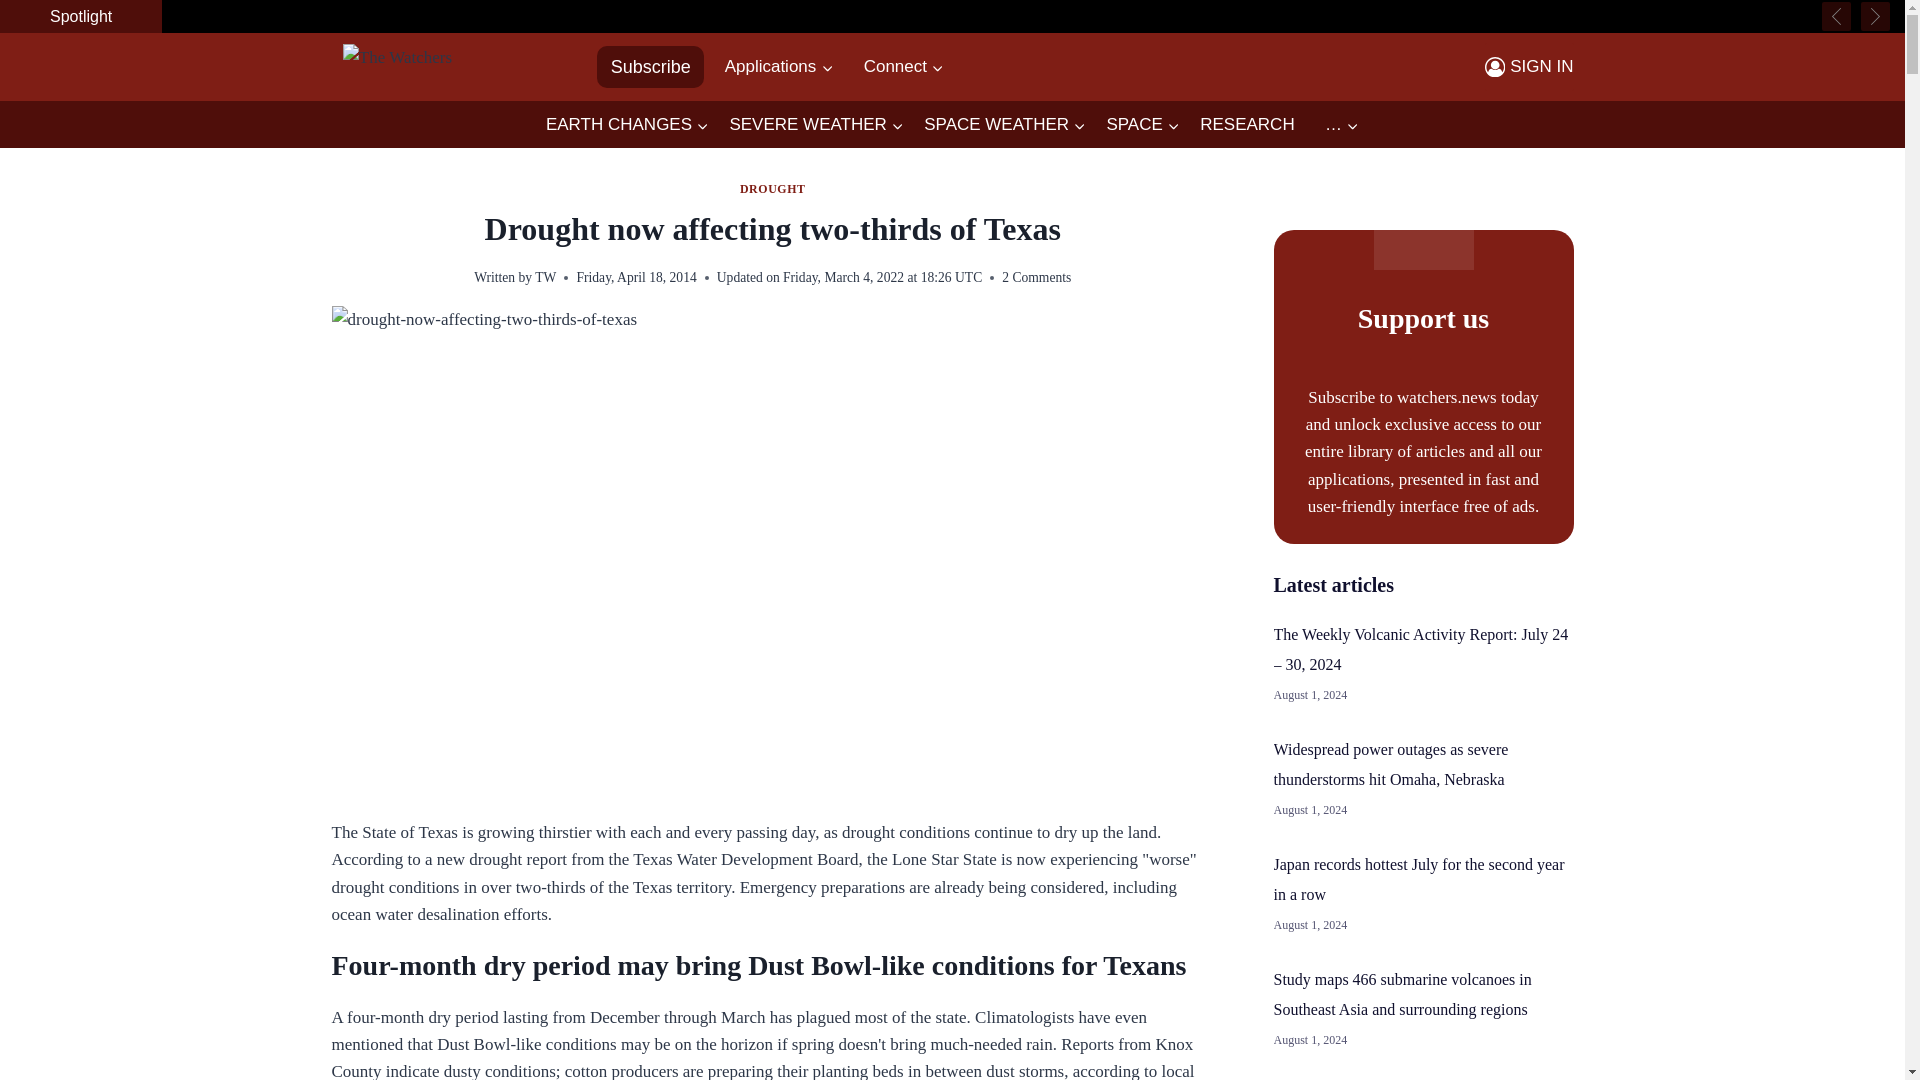  I want to click on EARTH CHANGES, so click(626, 125).